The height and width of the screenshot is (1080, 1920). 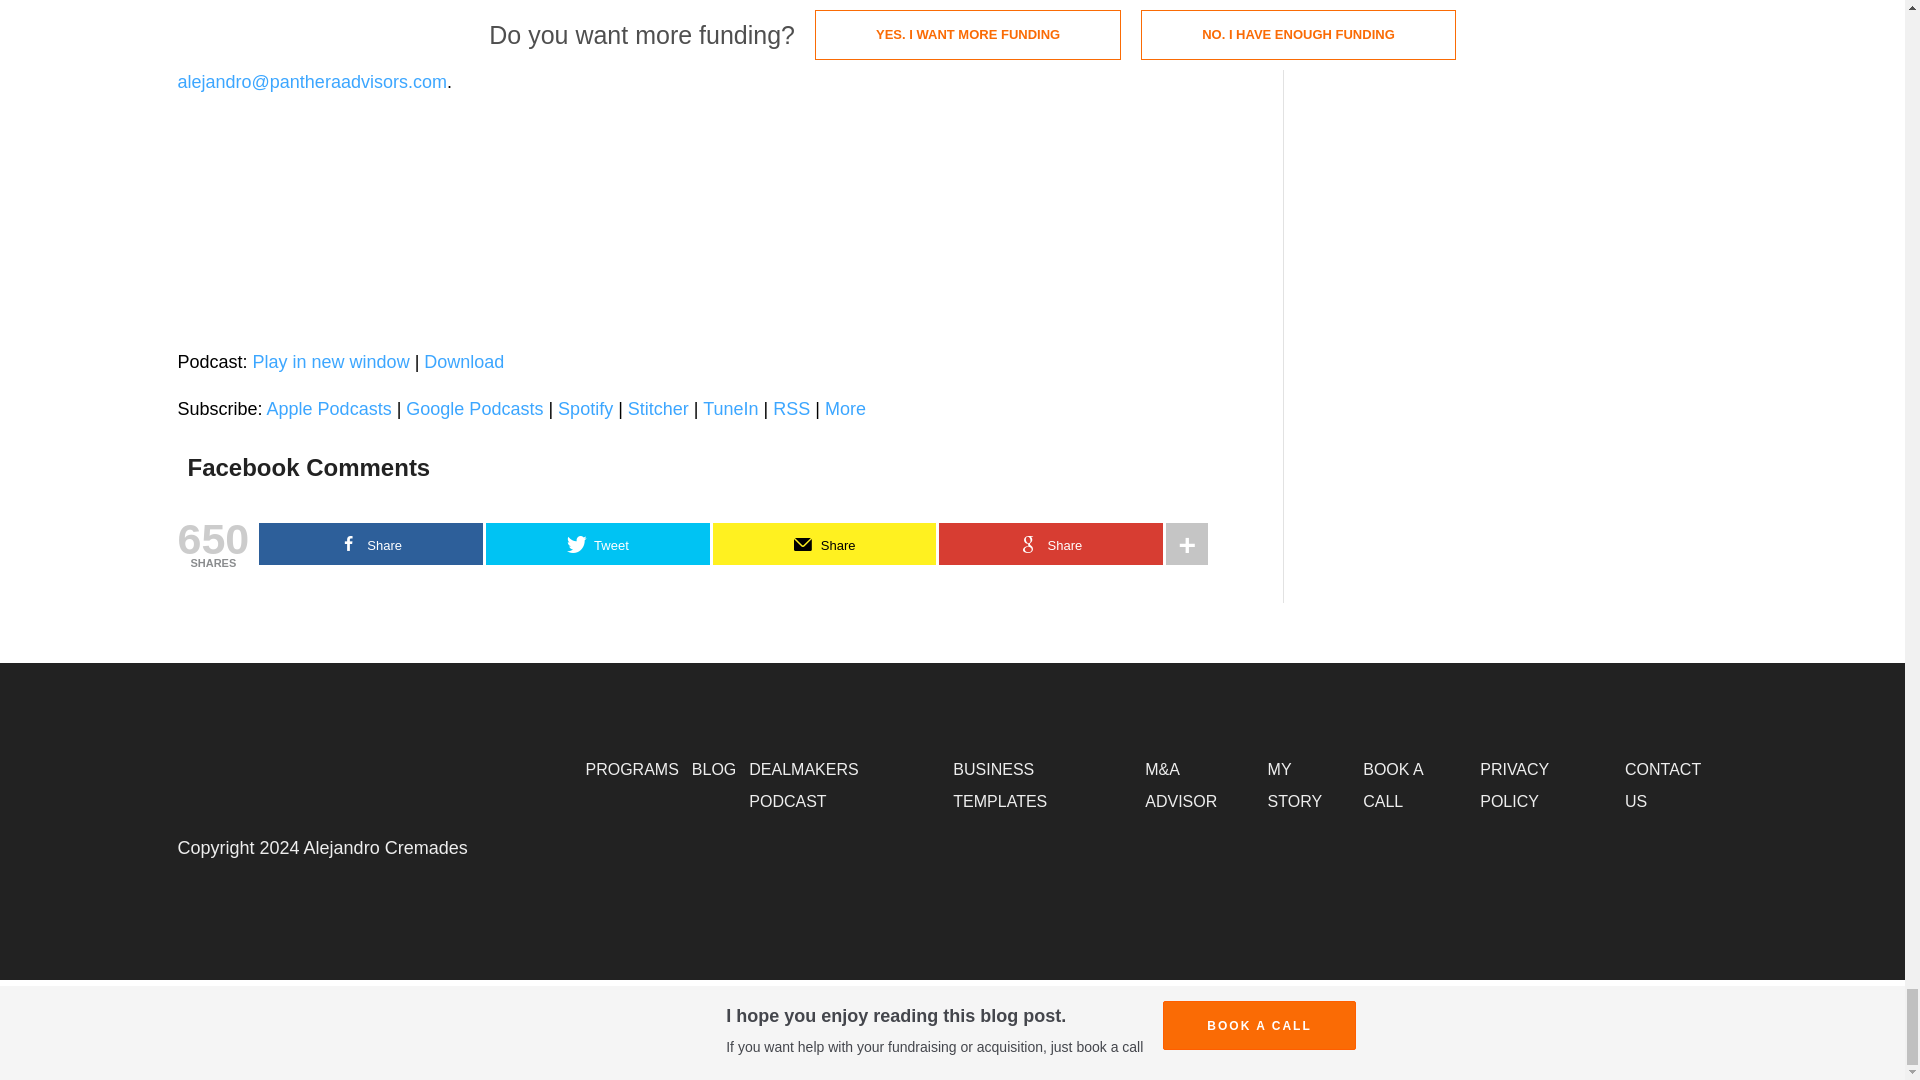 I want to click on More, so click(x=845, y=408).